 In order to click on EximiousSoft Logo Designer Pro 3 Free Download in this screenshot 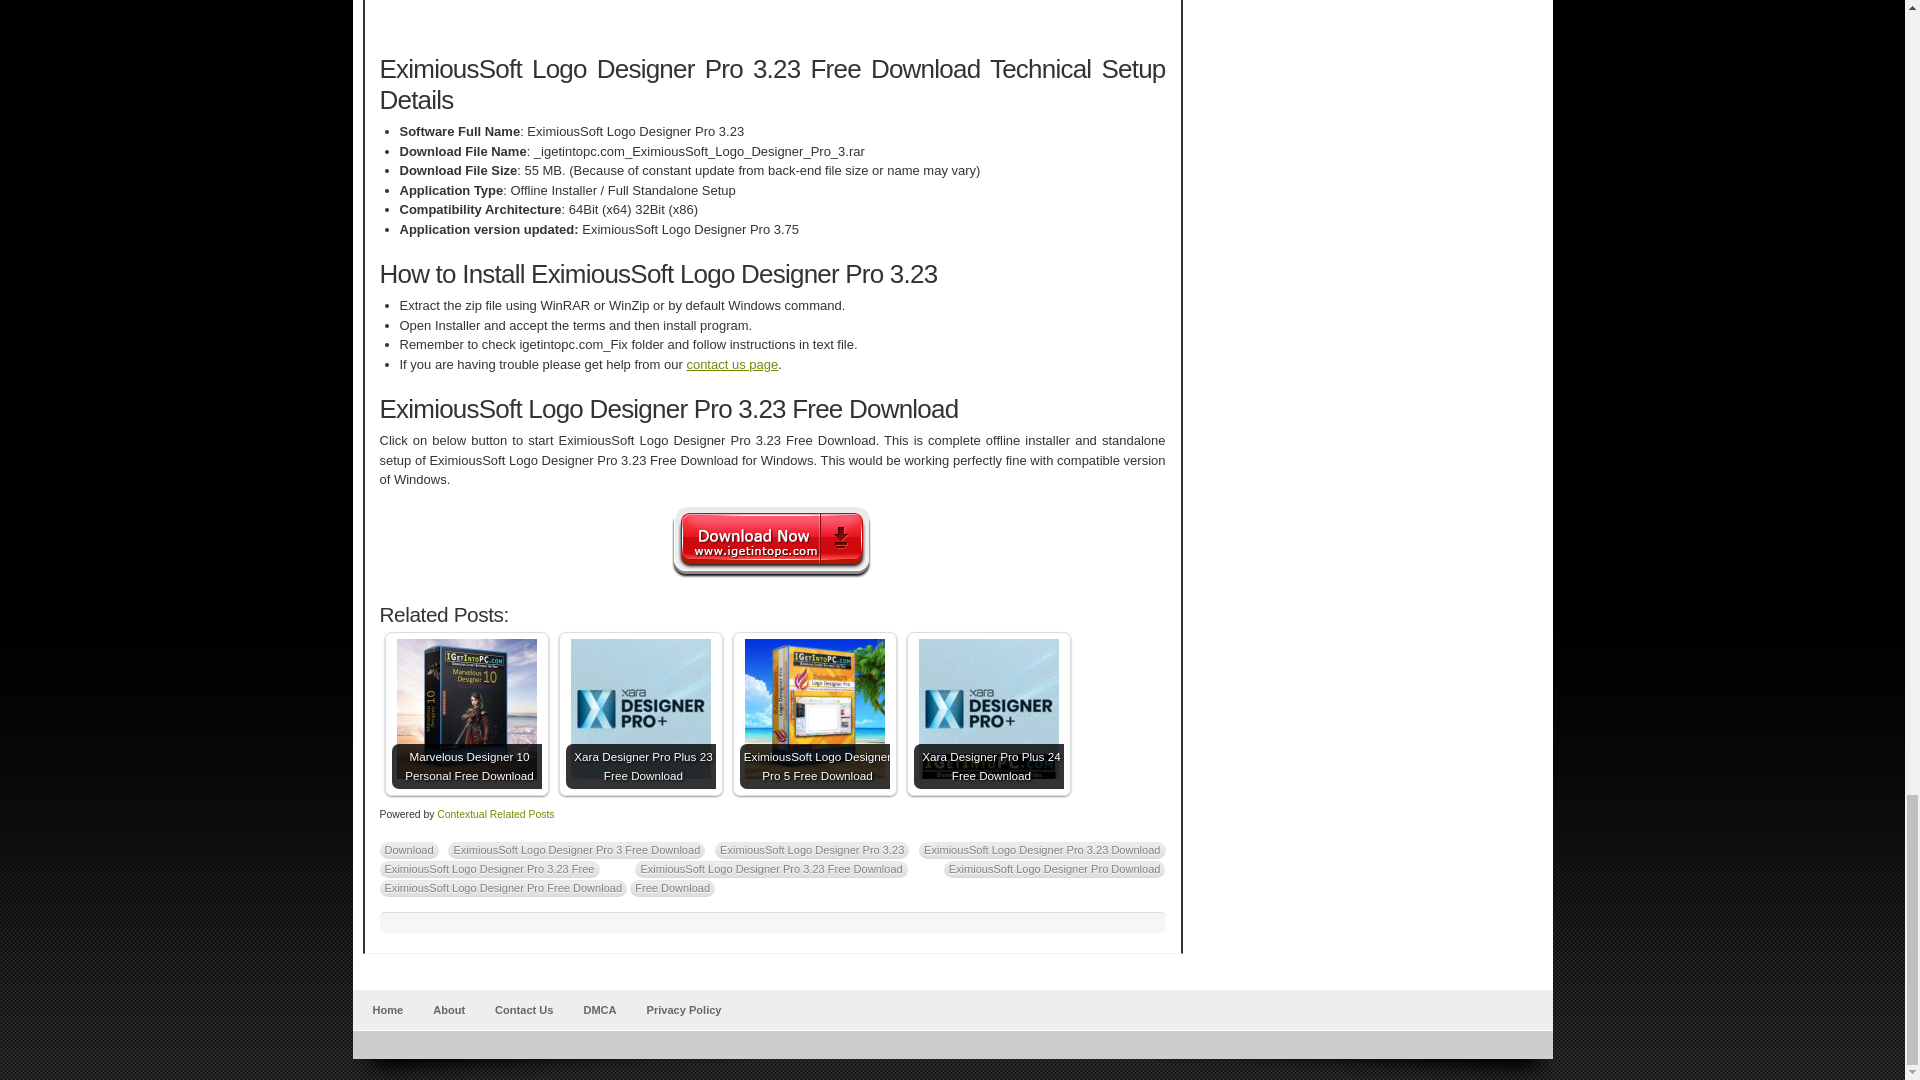, I will do `click(576, 850)`.